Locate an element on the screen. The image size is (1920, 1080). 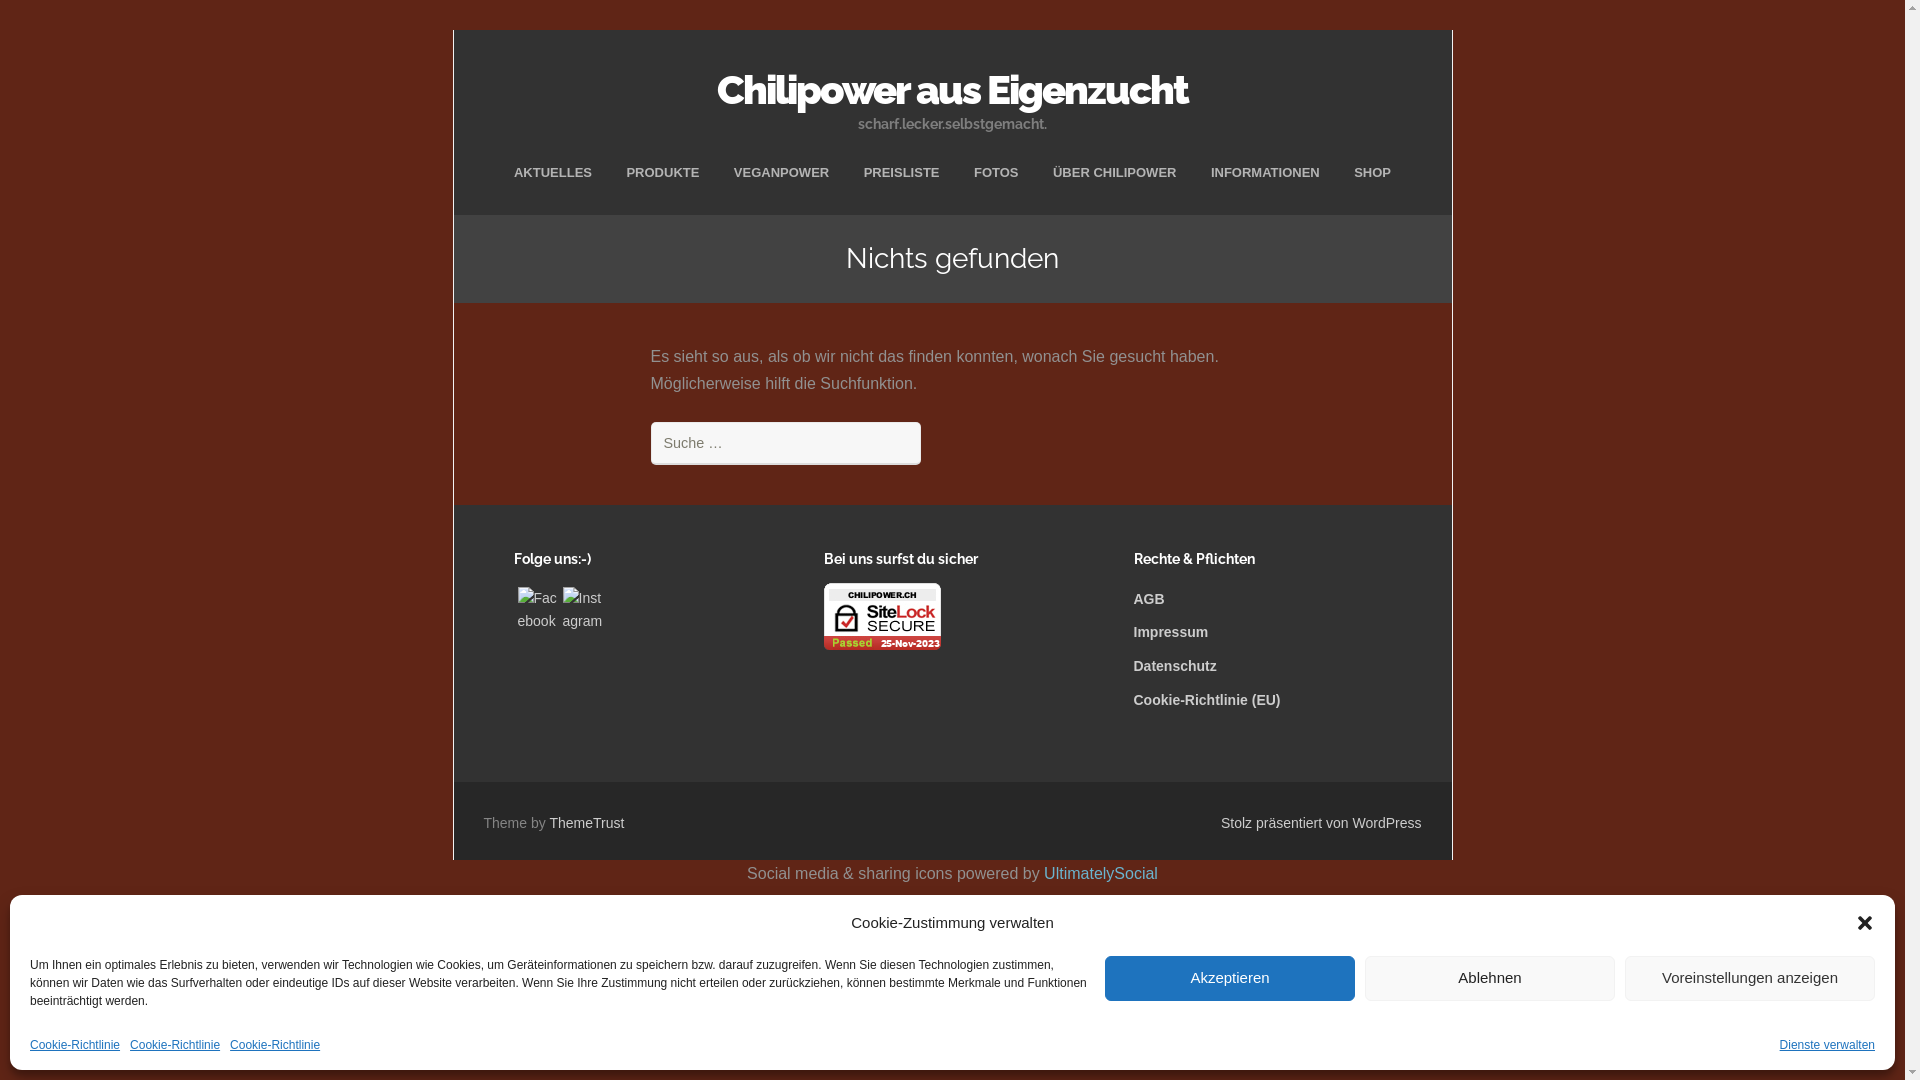
Cookie-Richtlinie is located at coordinates (75, 1045).